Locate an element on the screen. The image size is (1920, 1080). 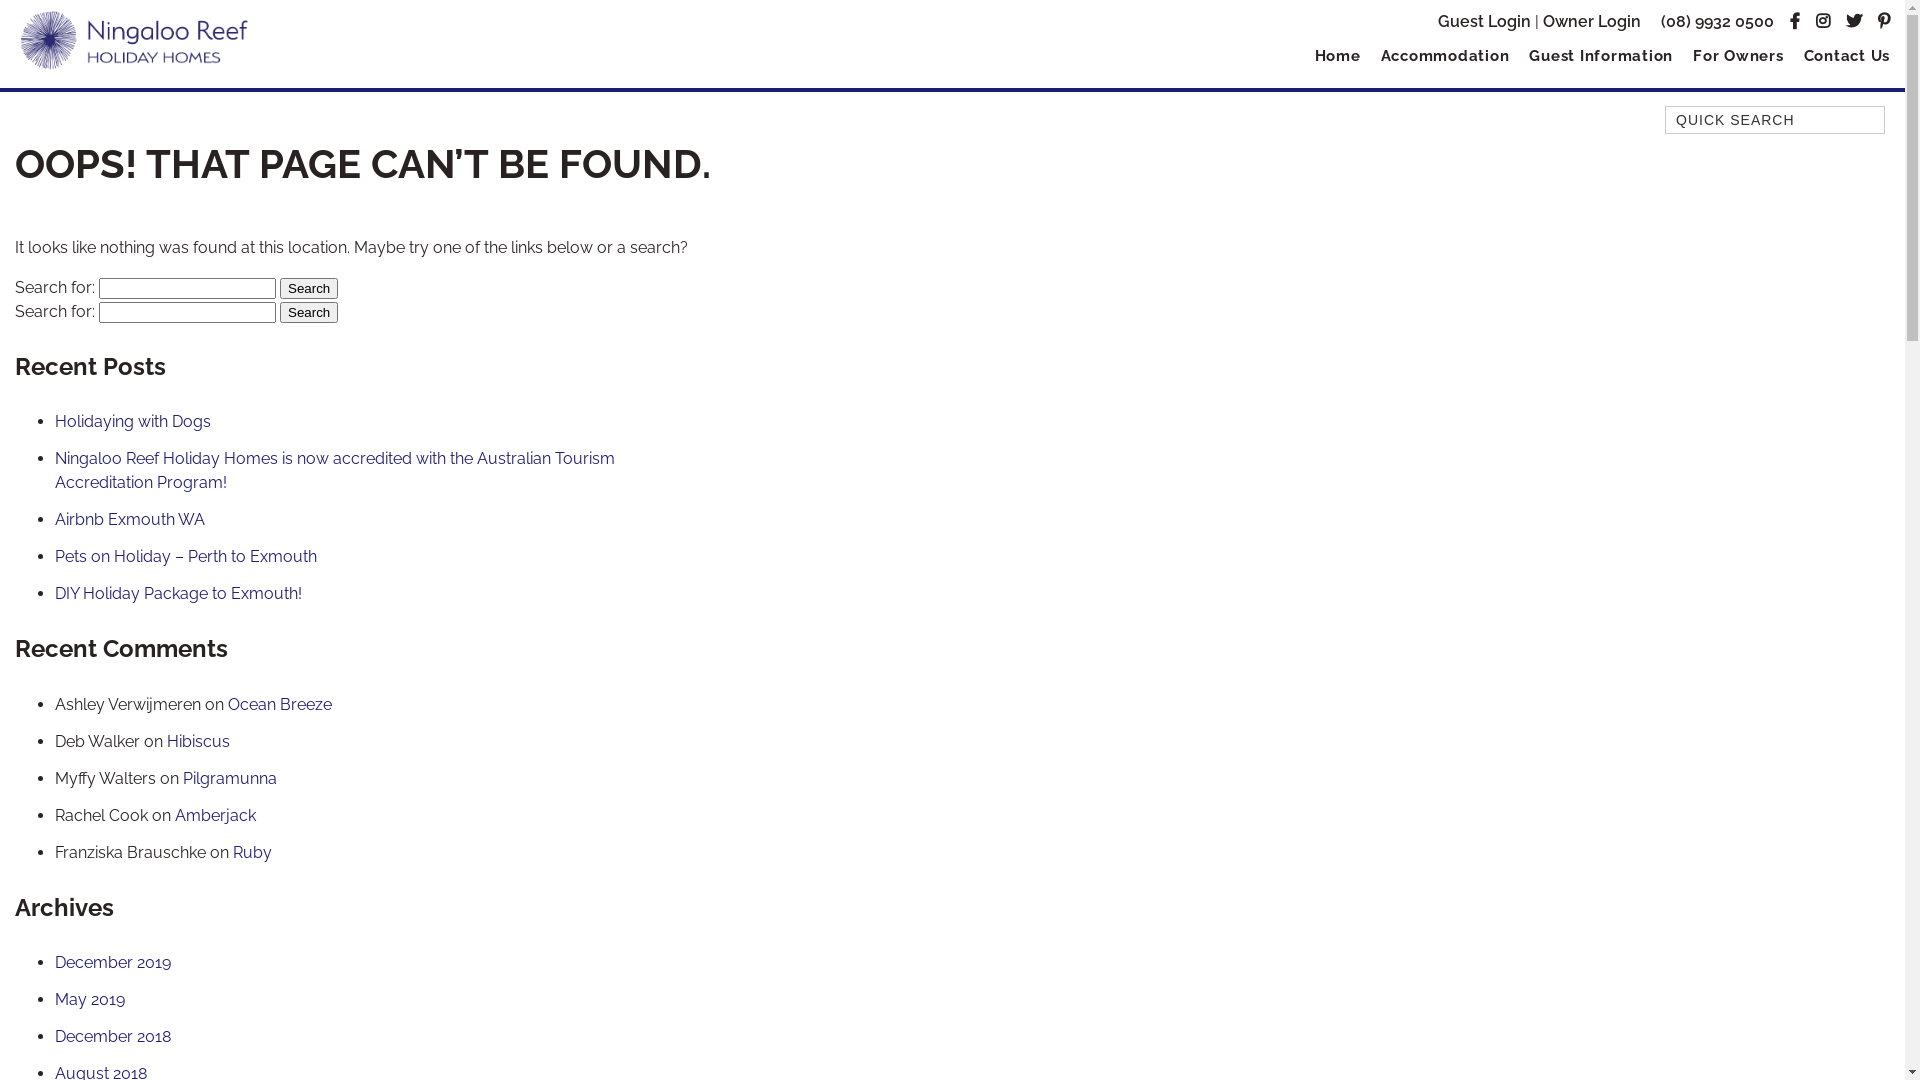
Contact Us is located at coordinates (1842, 56).